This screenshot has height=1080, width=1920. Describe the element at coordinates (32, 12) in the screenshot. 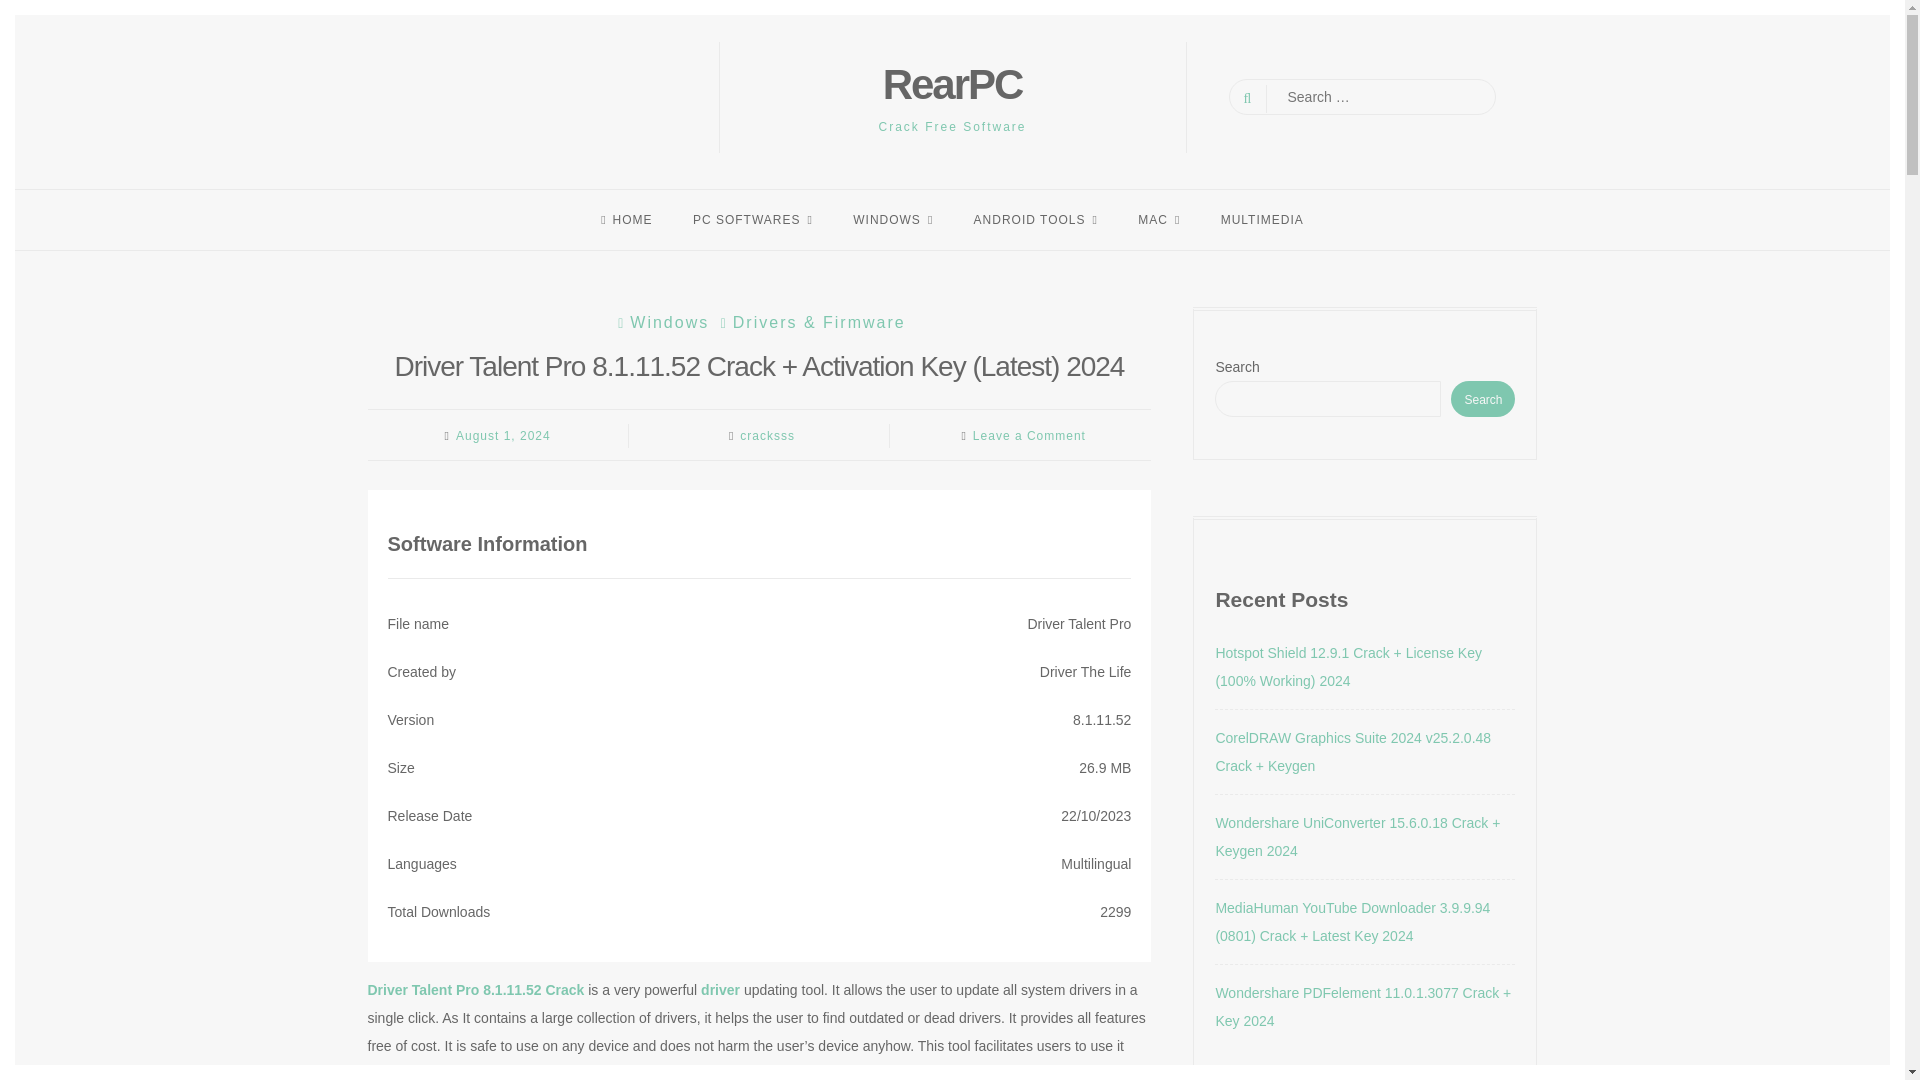

I see `Search` at that location.